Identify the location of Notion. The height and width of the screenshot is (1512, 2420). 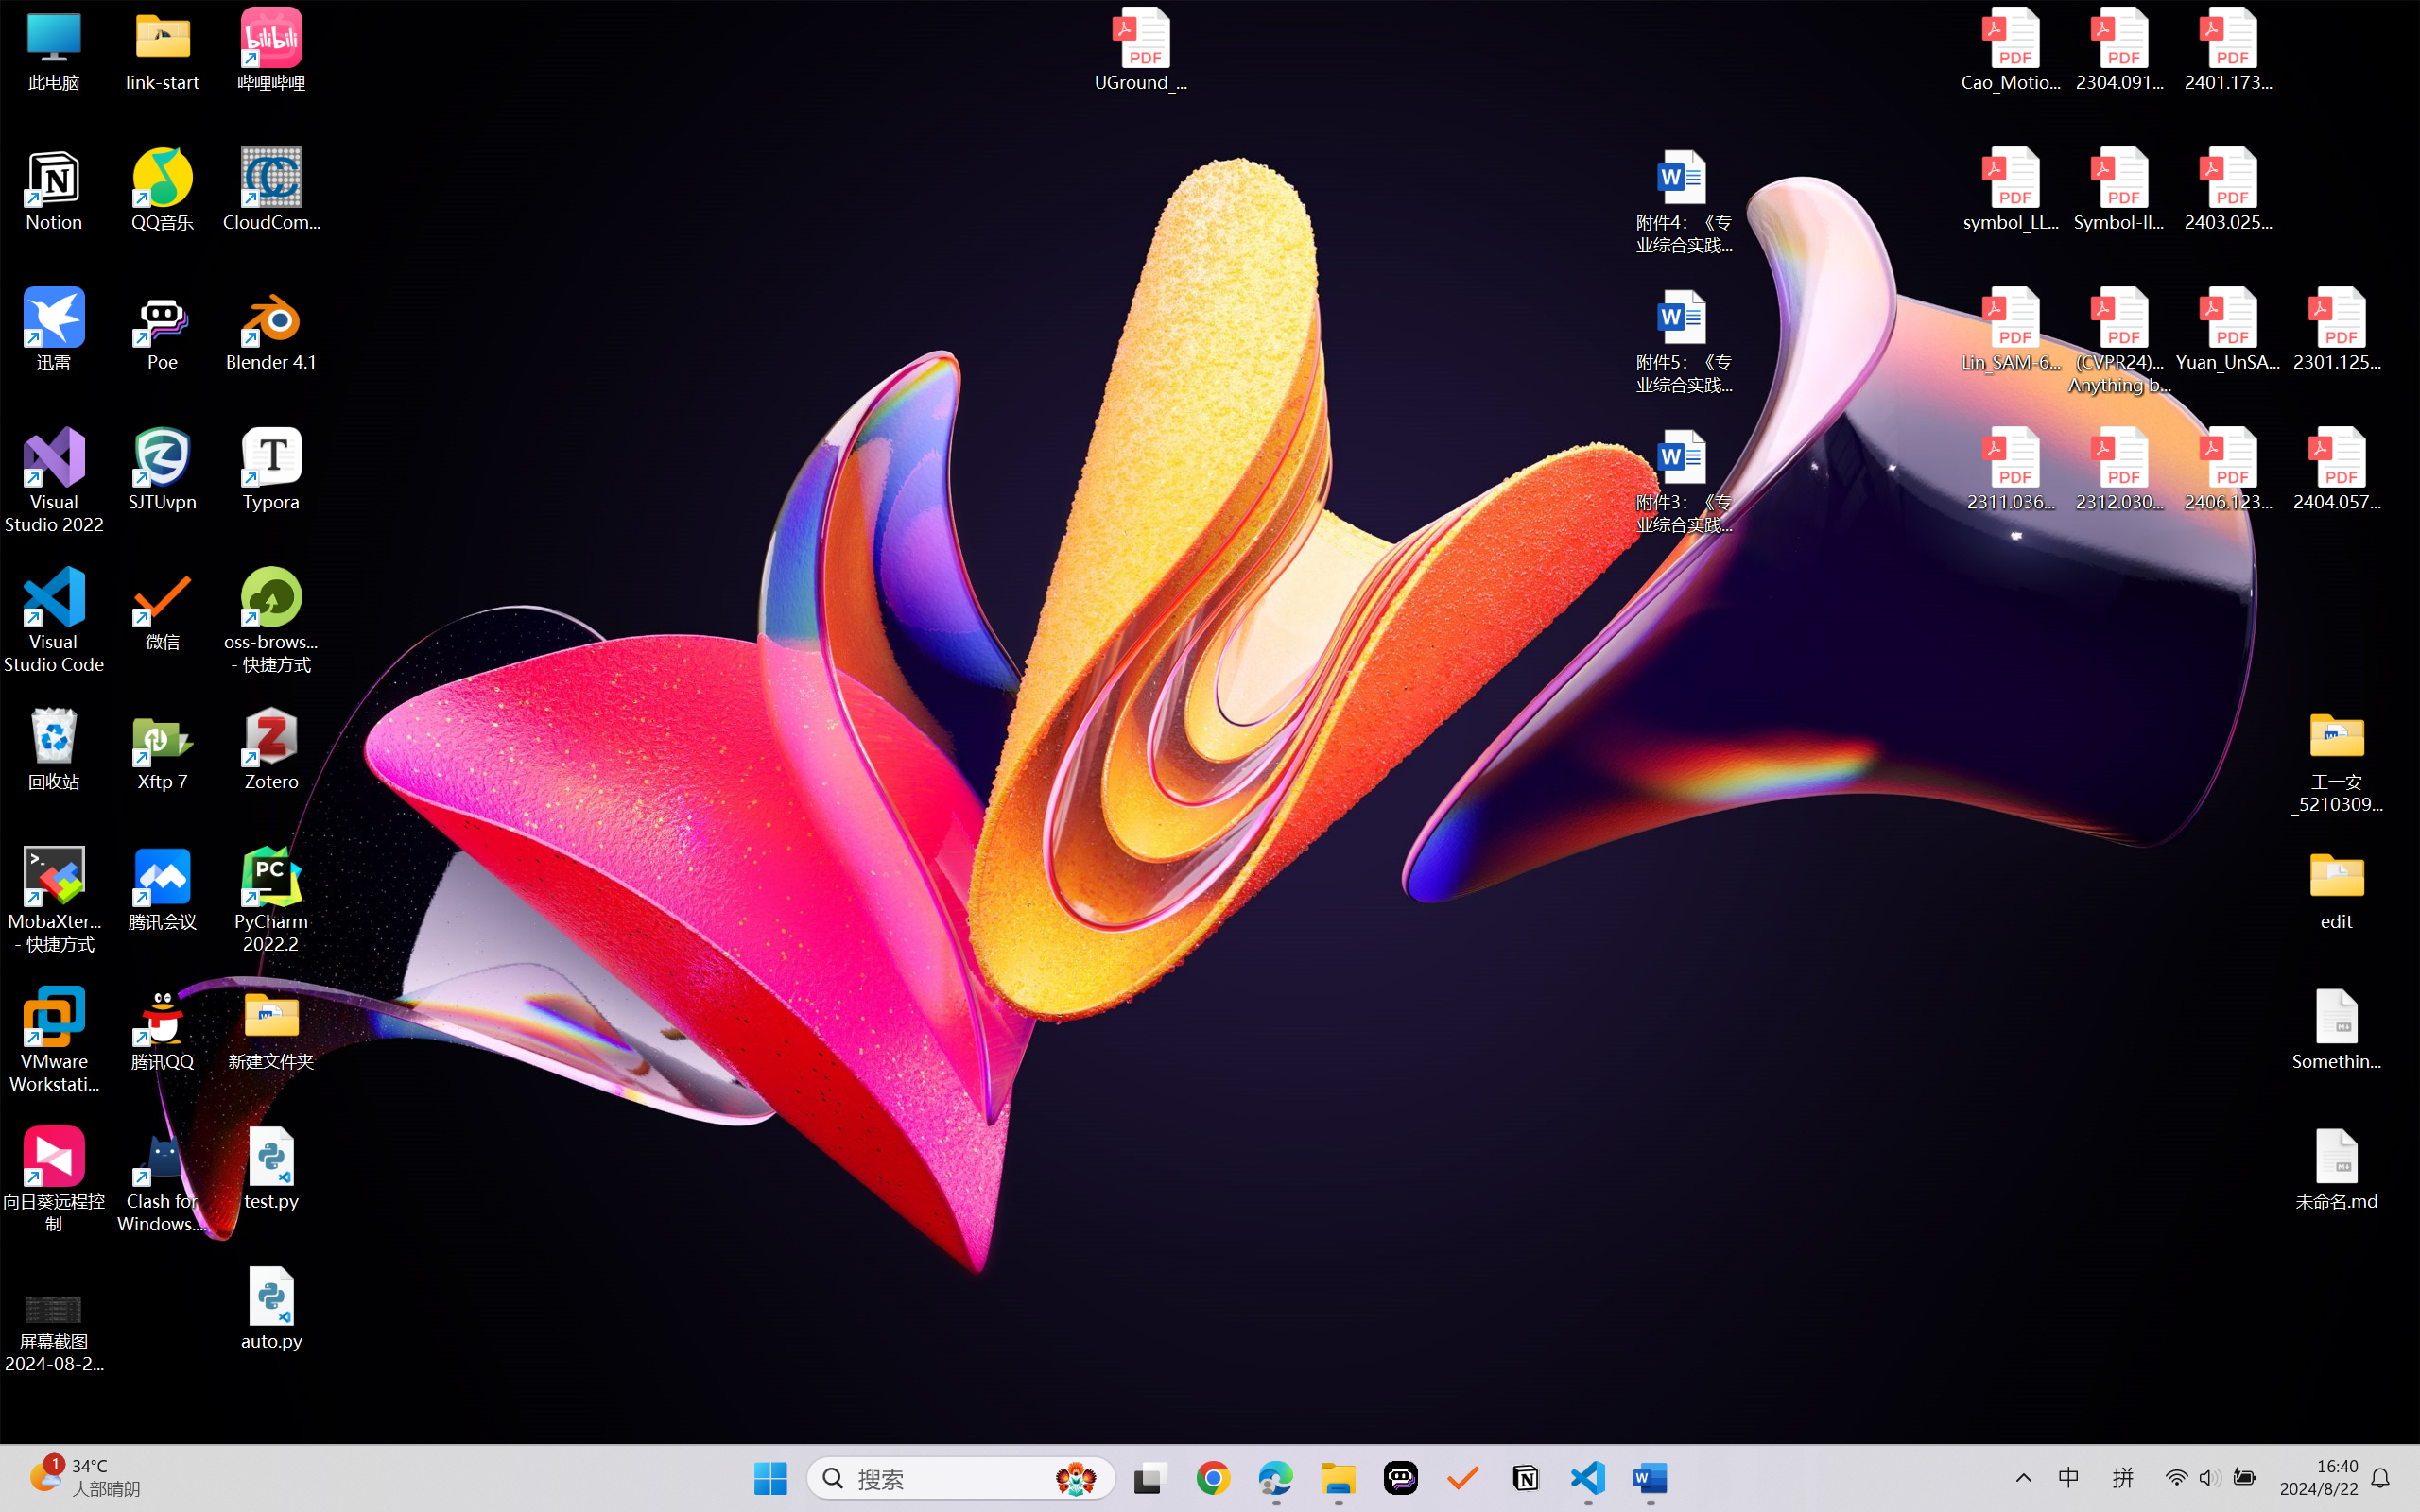
(1526, 1478).